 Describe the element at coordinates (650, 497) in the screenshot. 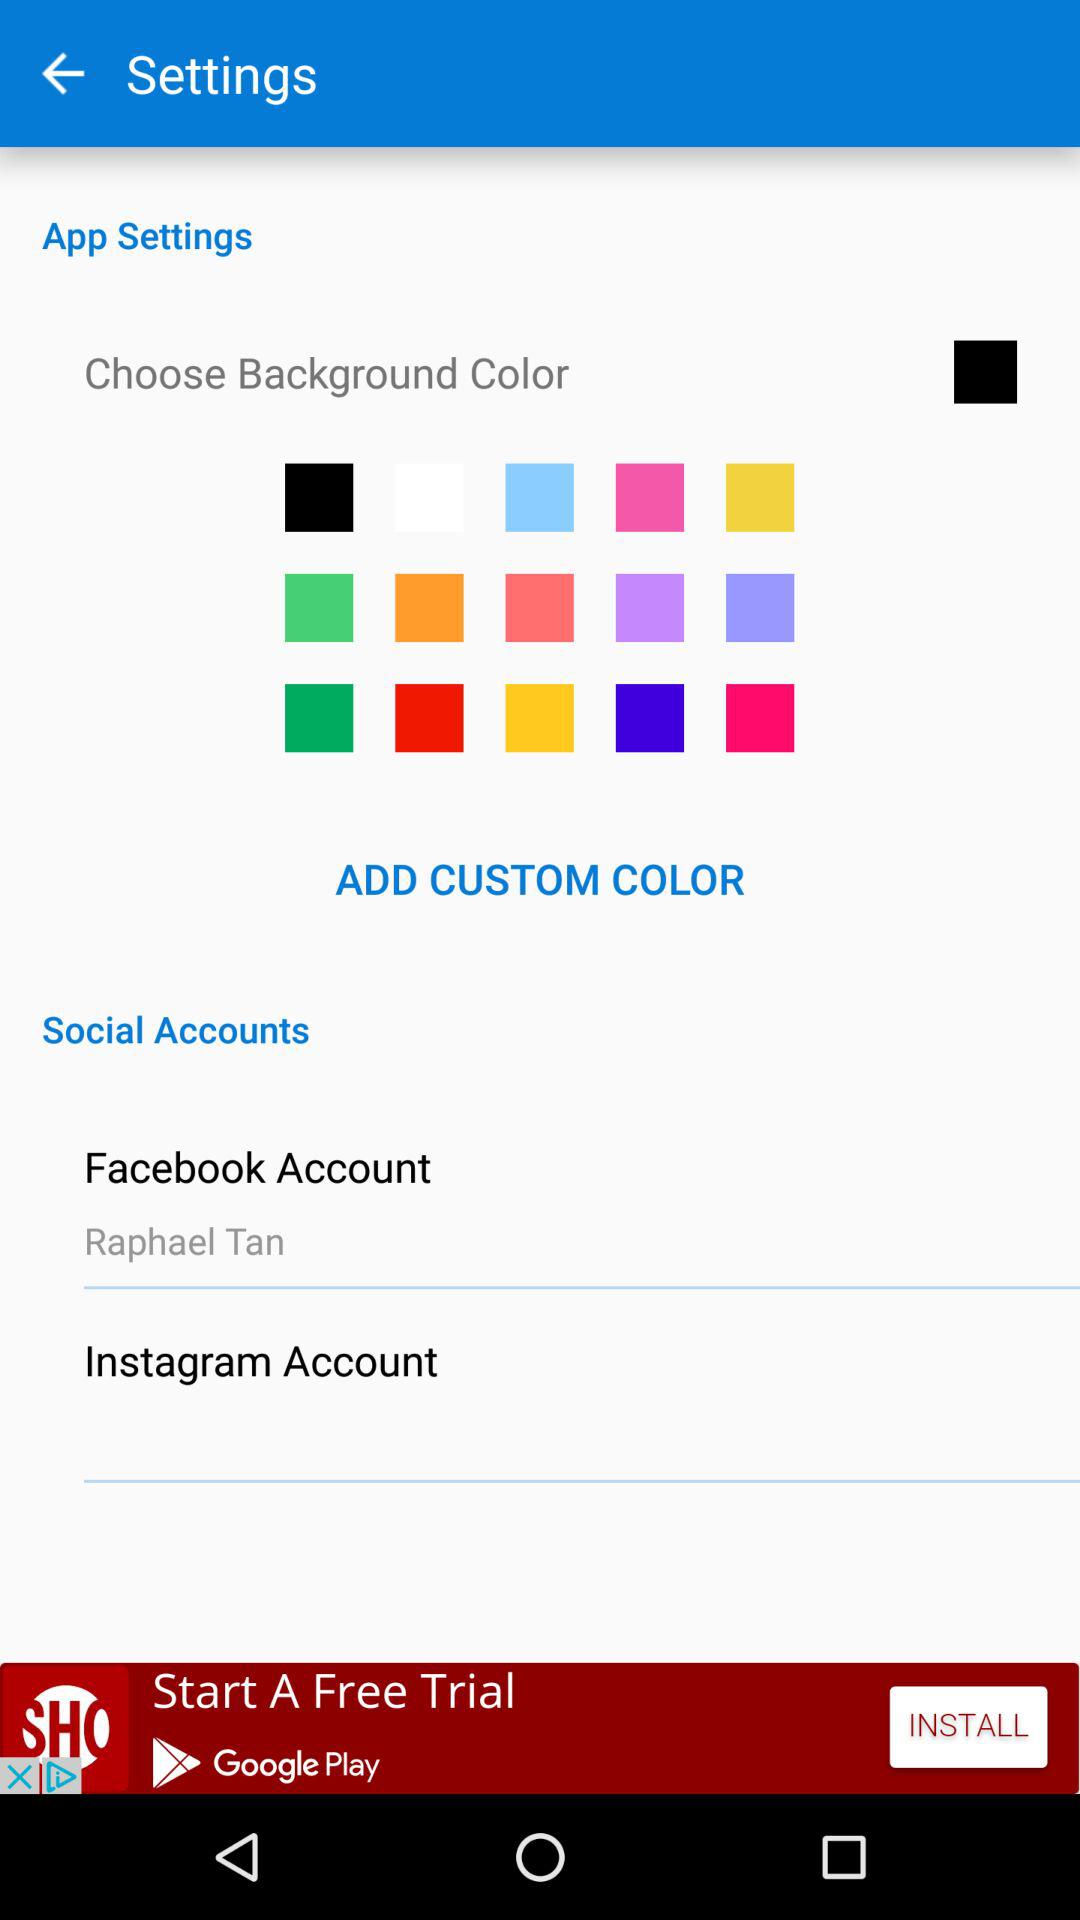

I see `select the add the custom color in the screen` at that location.